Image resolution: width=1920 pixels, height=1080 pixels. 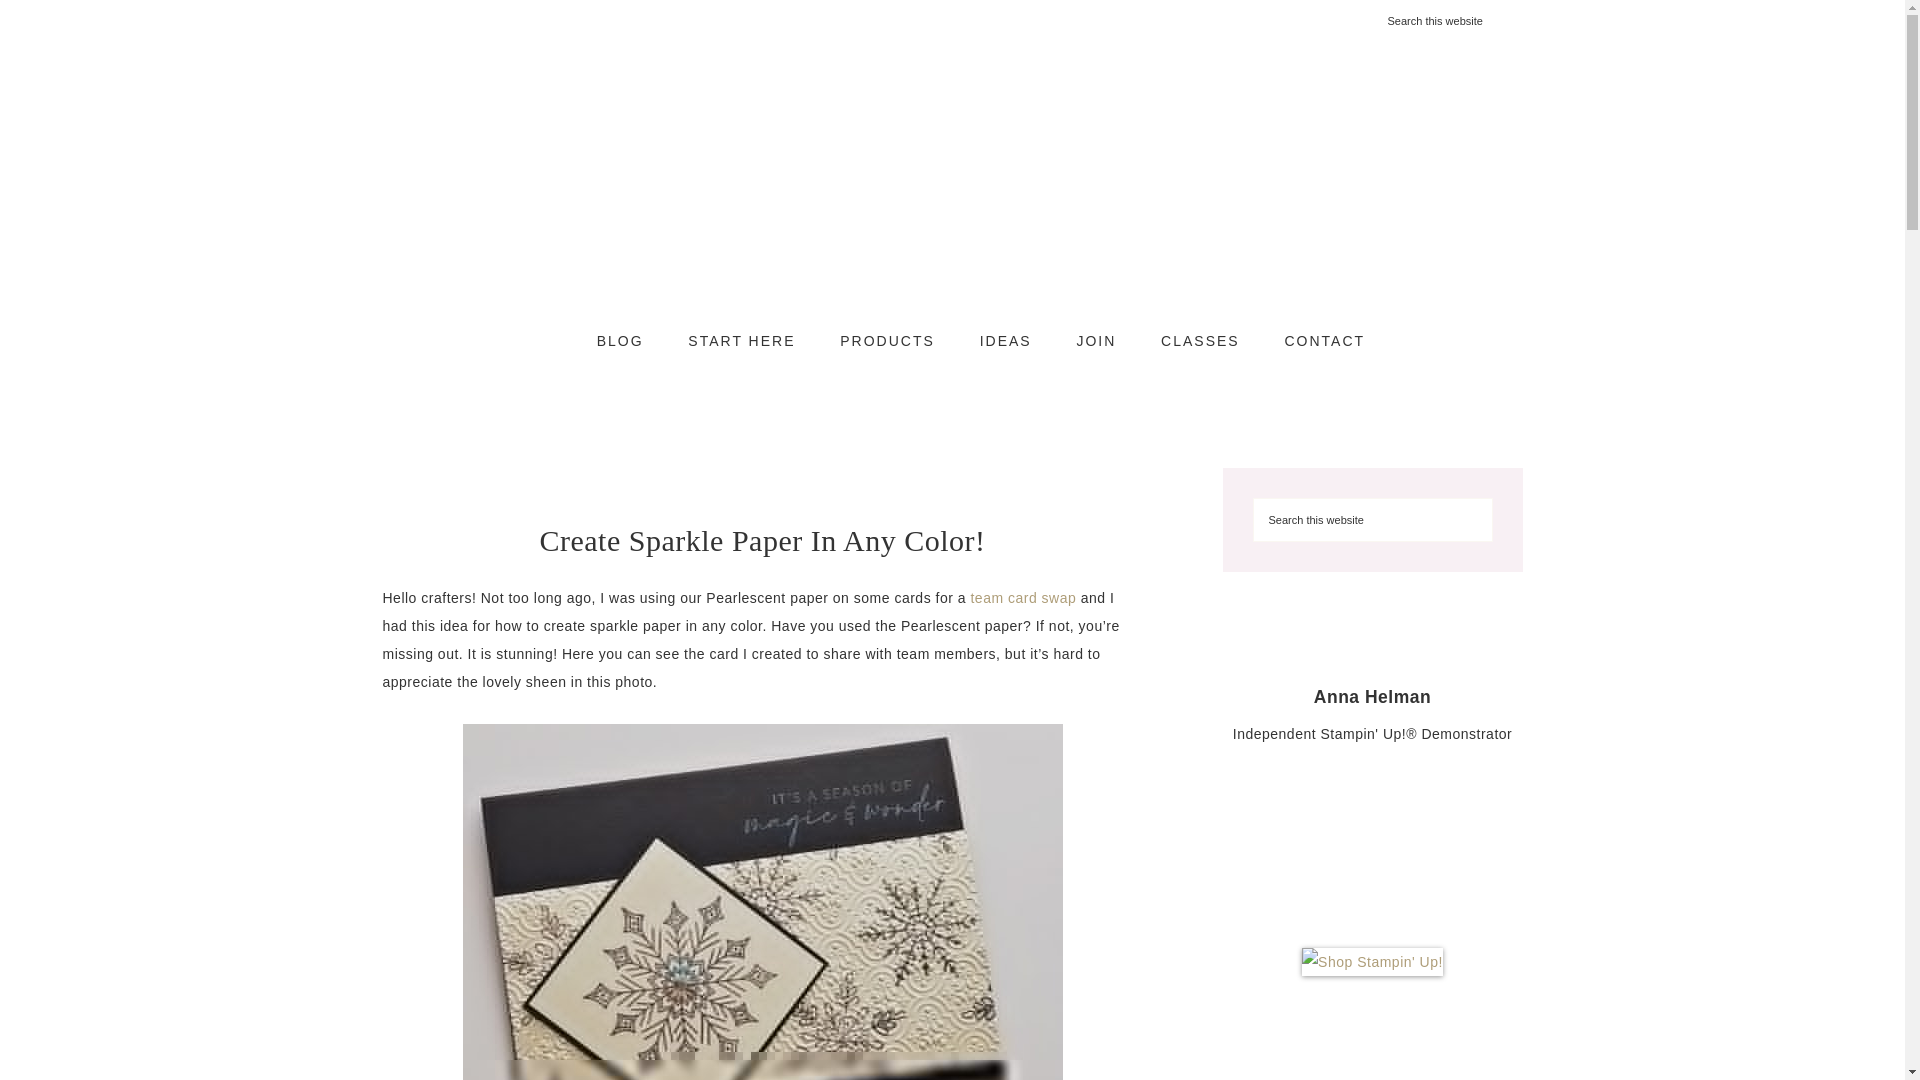 What do you see at coordinates (1006, 341) in the screenshot?
I see `IDEAS` at bounding box center [1006, 341].